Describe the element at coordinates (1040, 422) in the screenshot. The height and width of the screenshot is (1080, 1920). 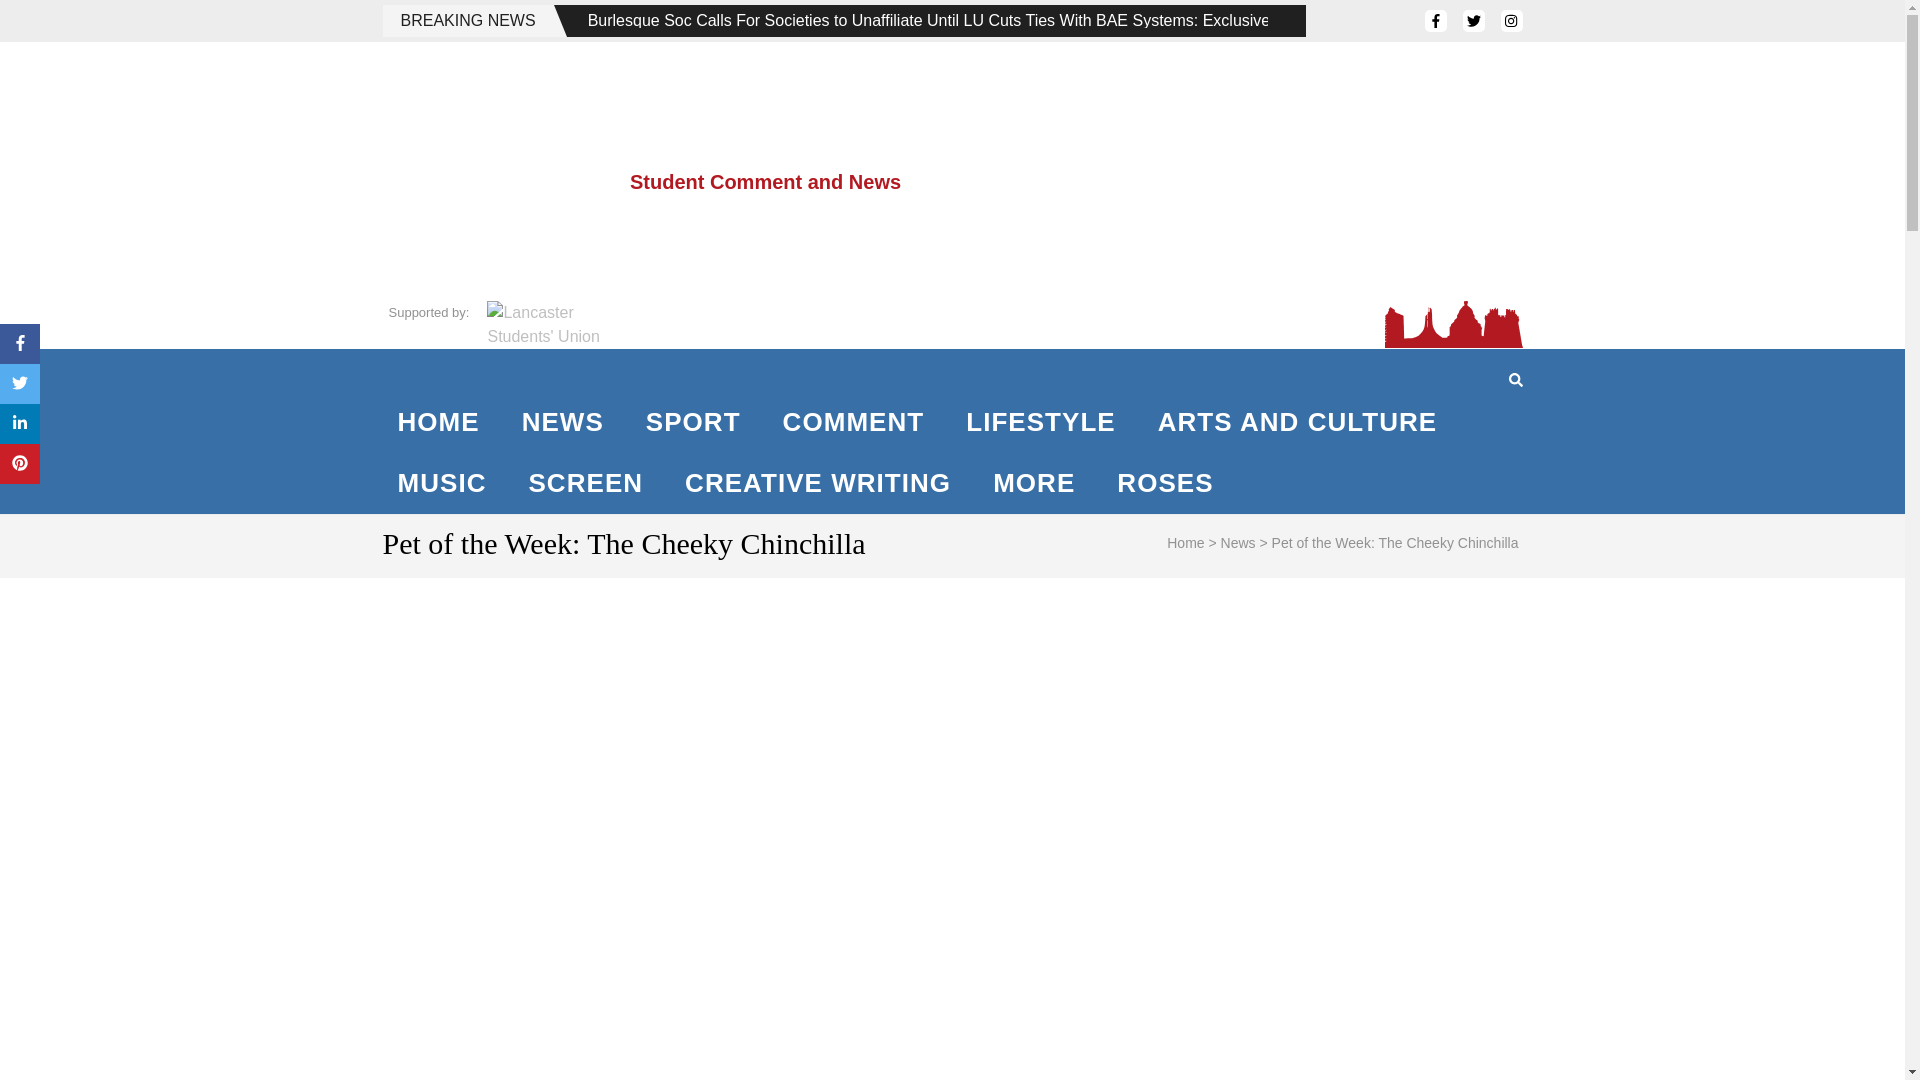
I see `LIFESTYLE` at that location.